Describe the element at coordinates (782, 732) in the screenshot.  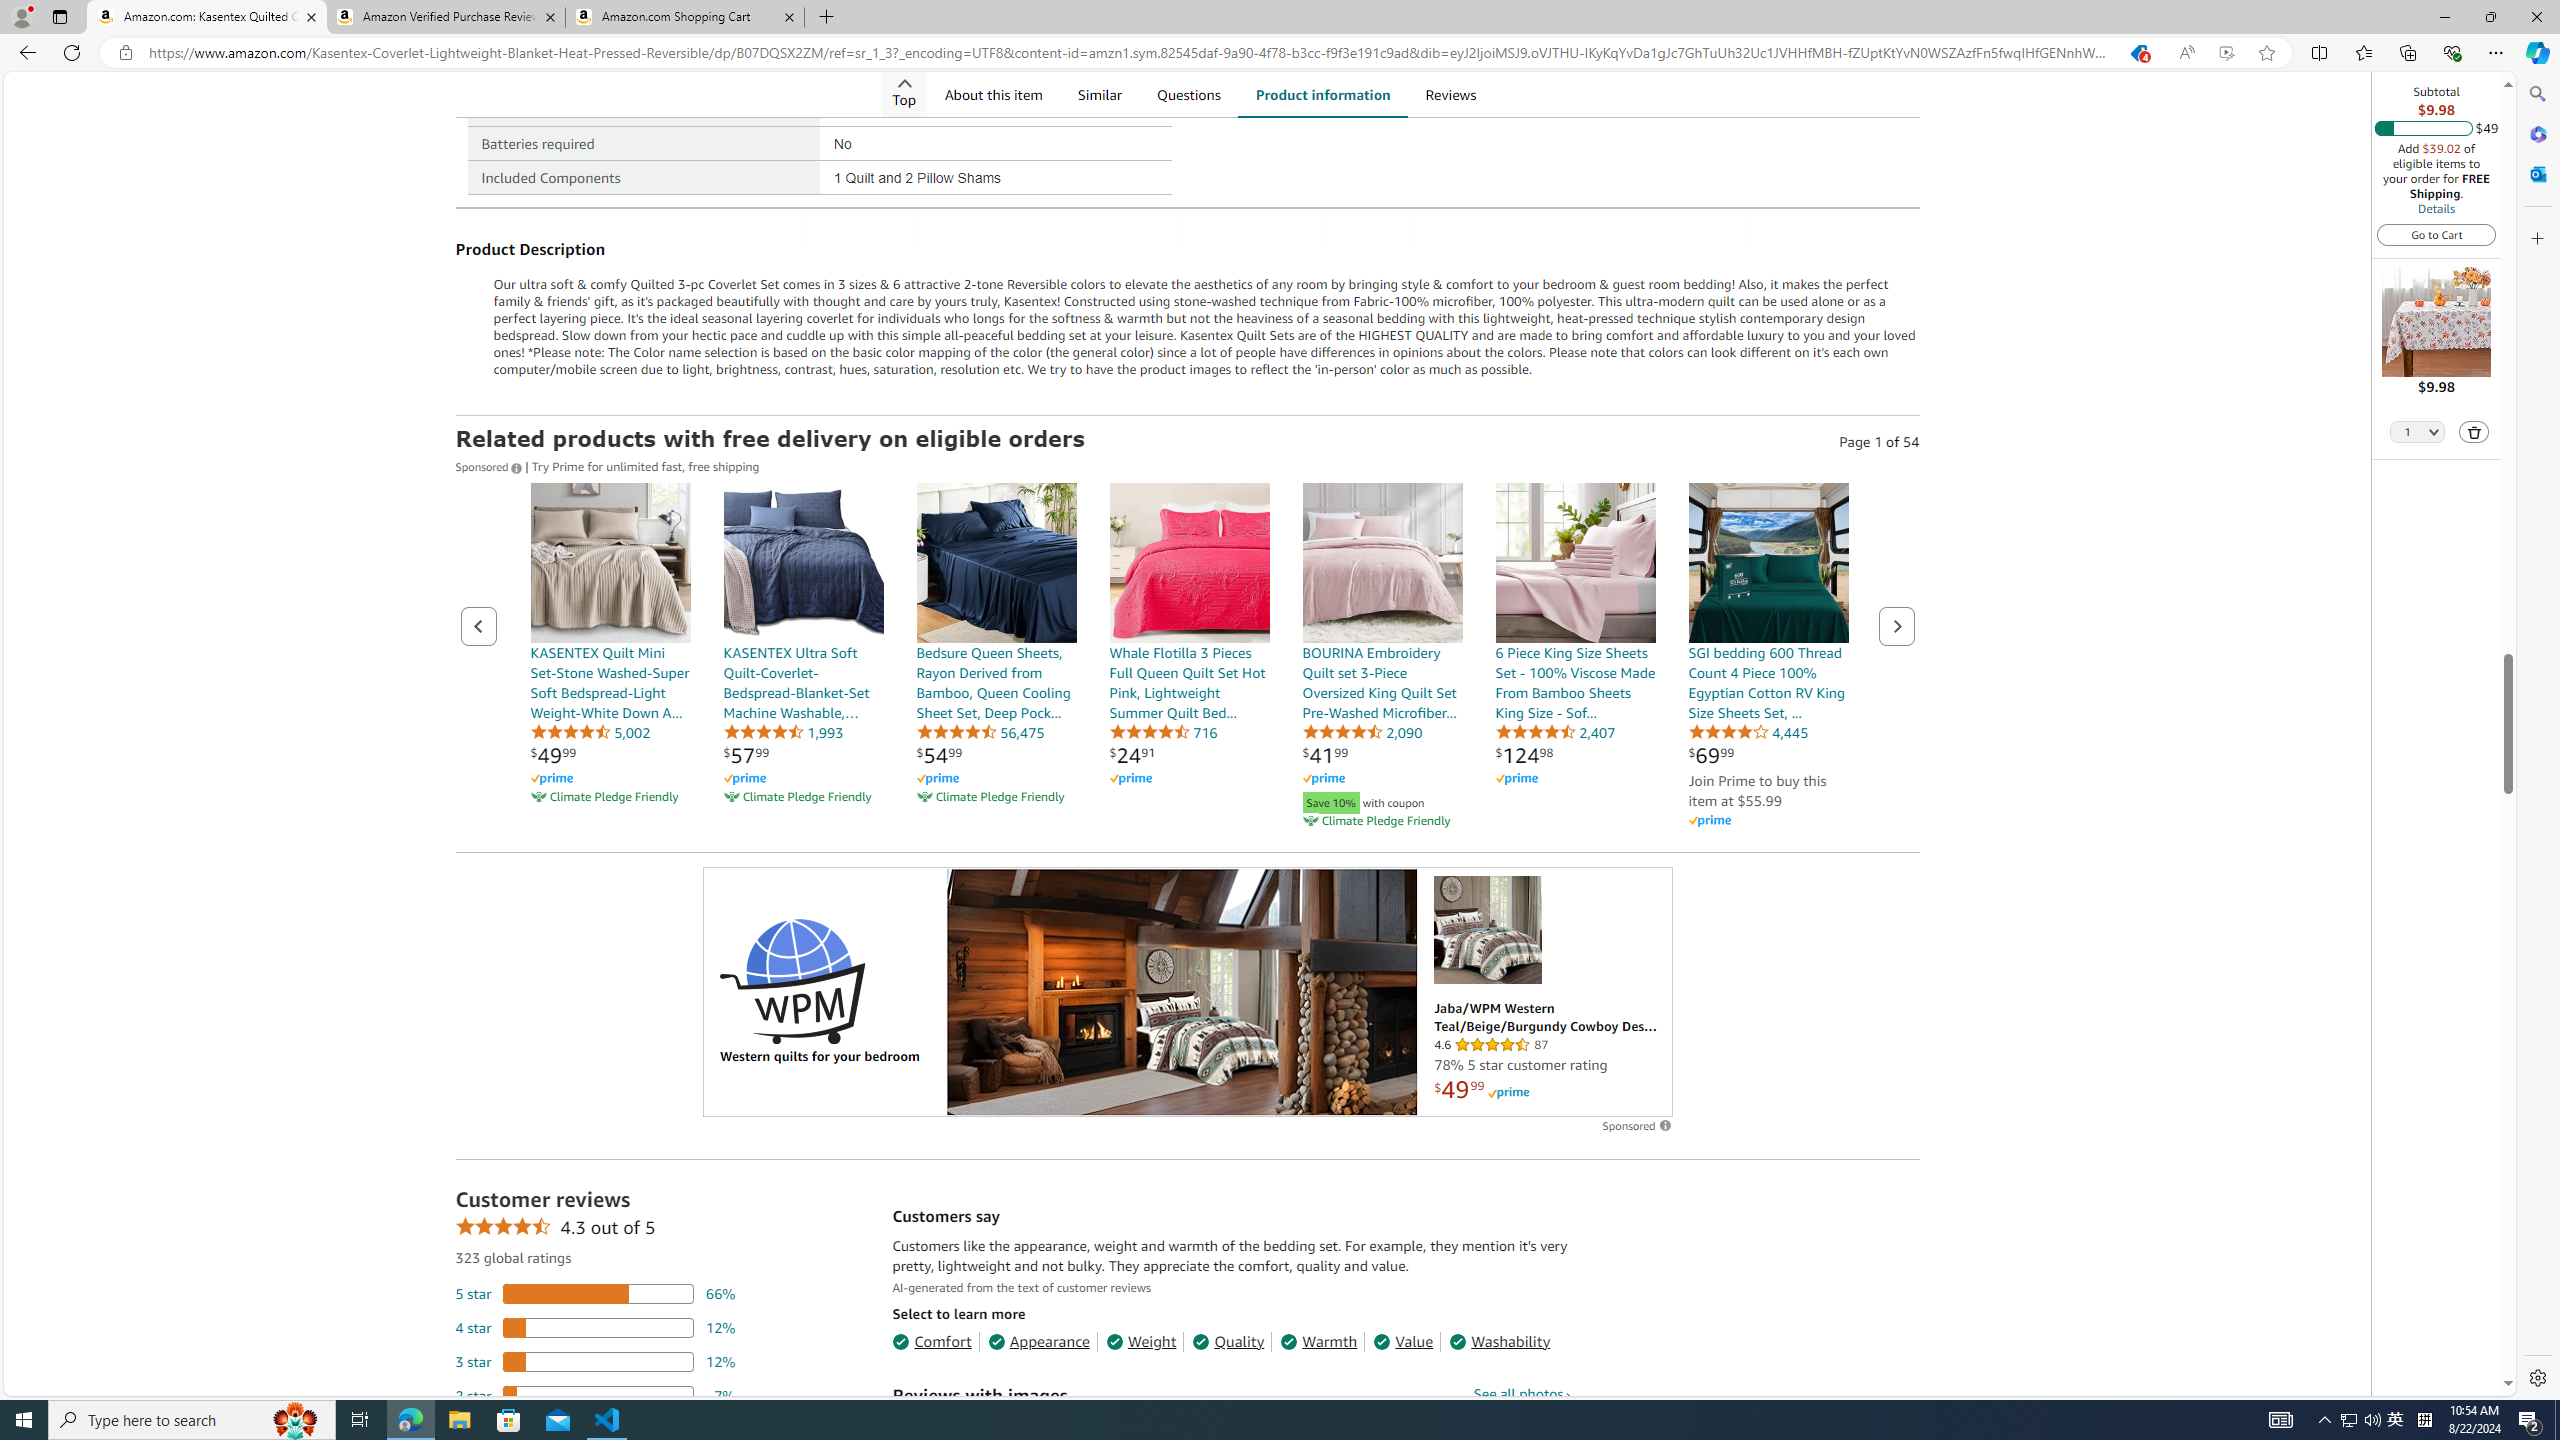
I see `1,993` at that location.